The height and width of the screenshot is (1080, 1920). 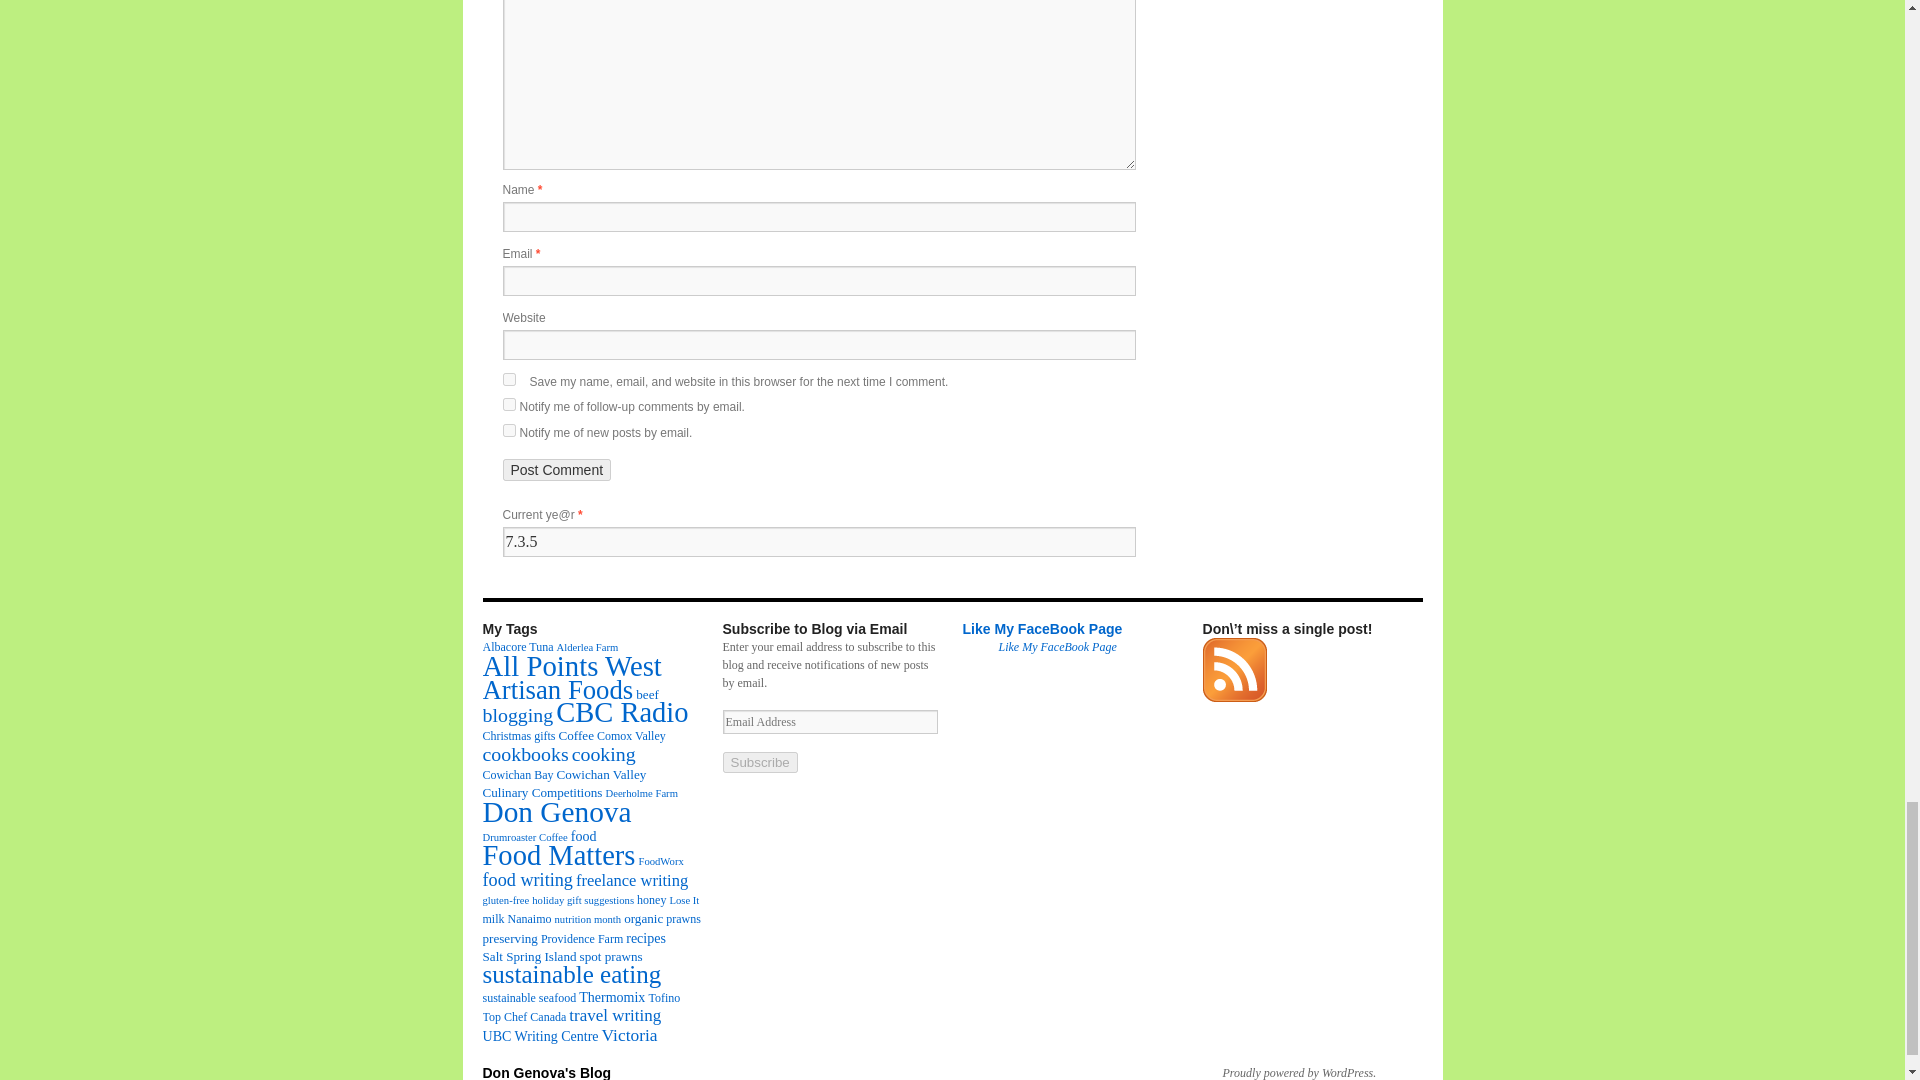 What do you see at coordinates (508, 378) in the screenshot?
I see `yes` at bounding box center [508, 378].